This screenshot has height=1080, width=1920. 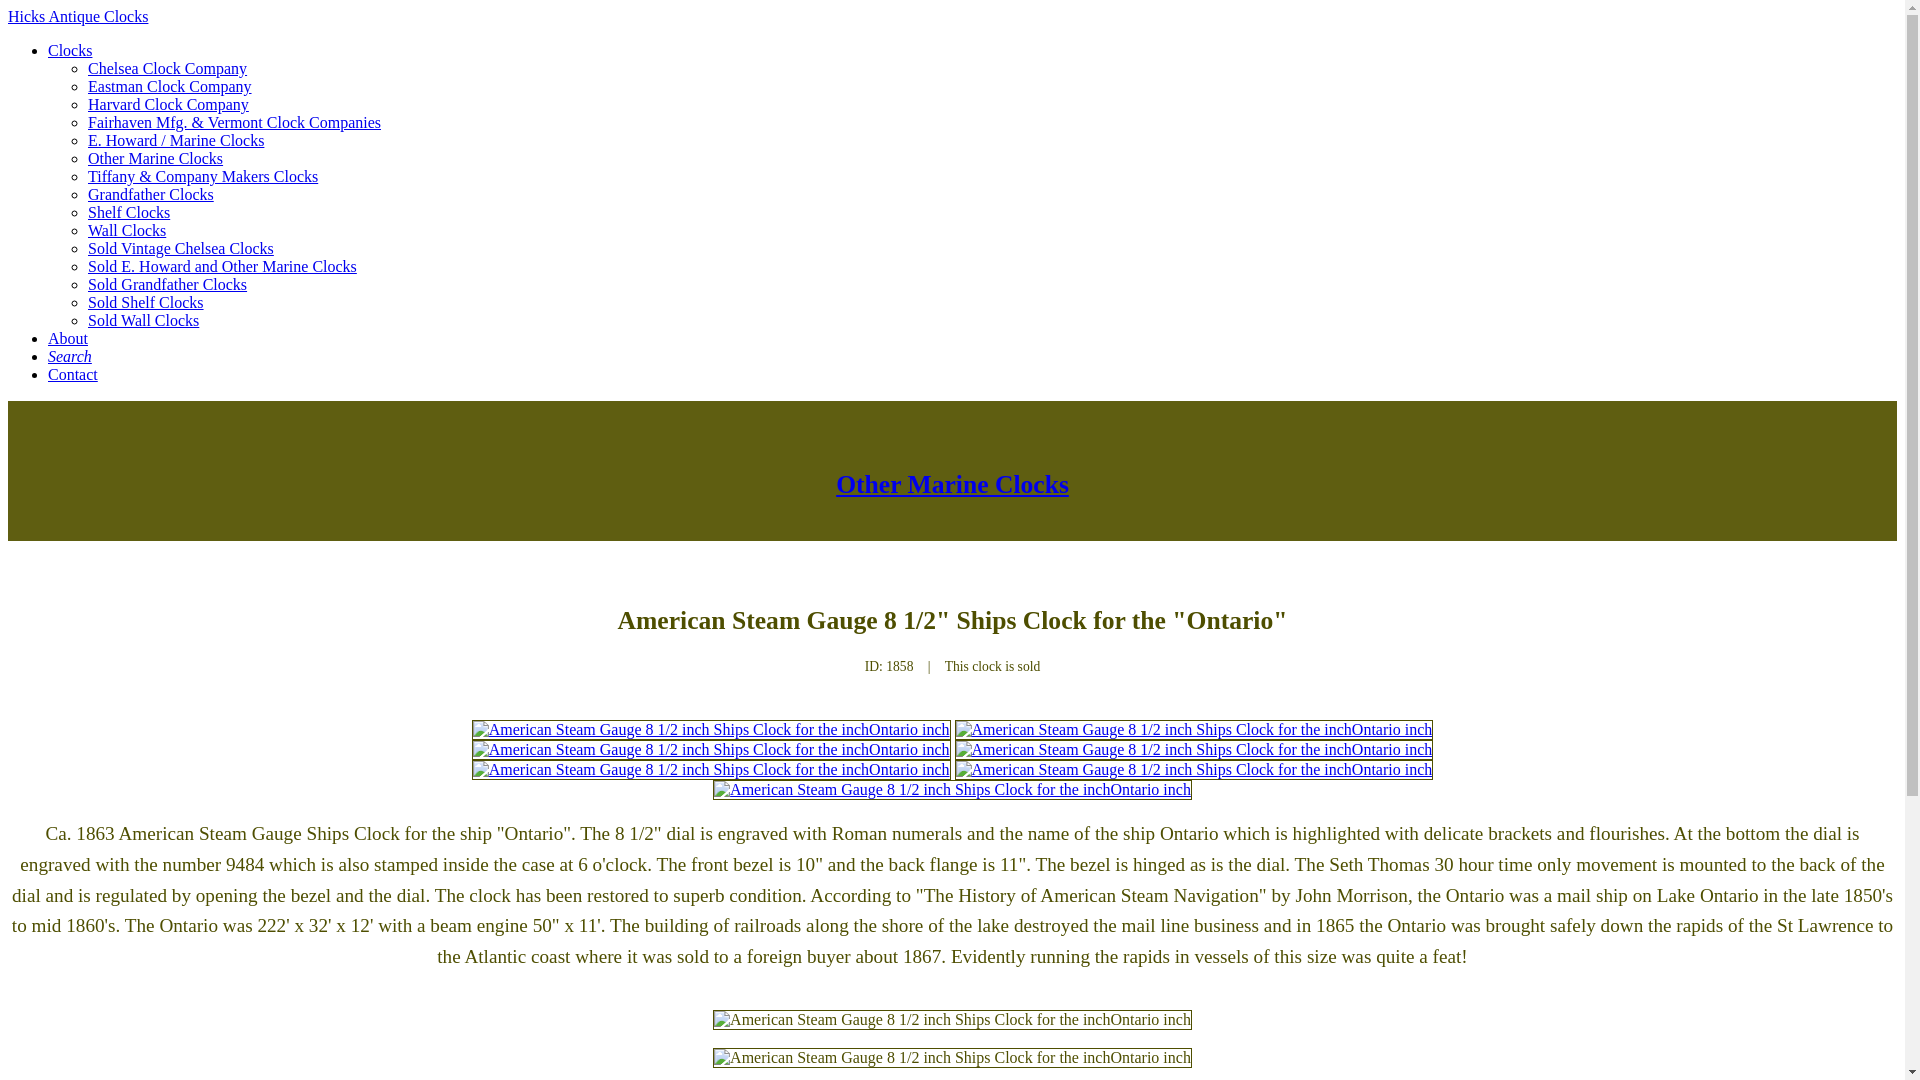 I want to click on Hicks Antique Clocks, so click(x=77, y=16).